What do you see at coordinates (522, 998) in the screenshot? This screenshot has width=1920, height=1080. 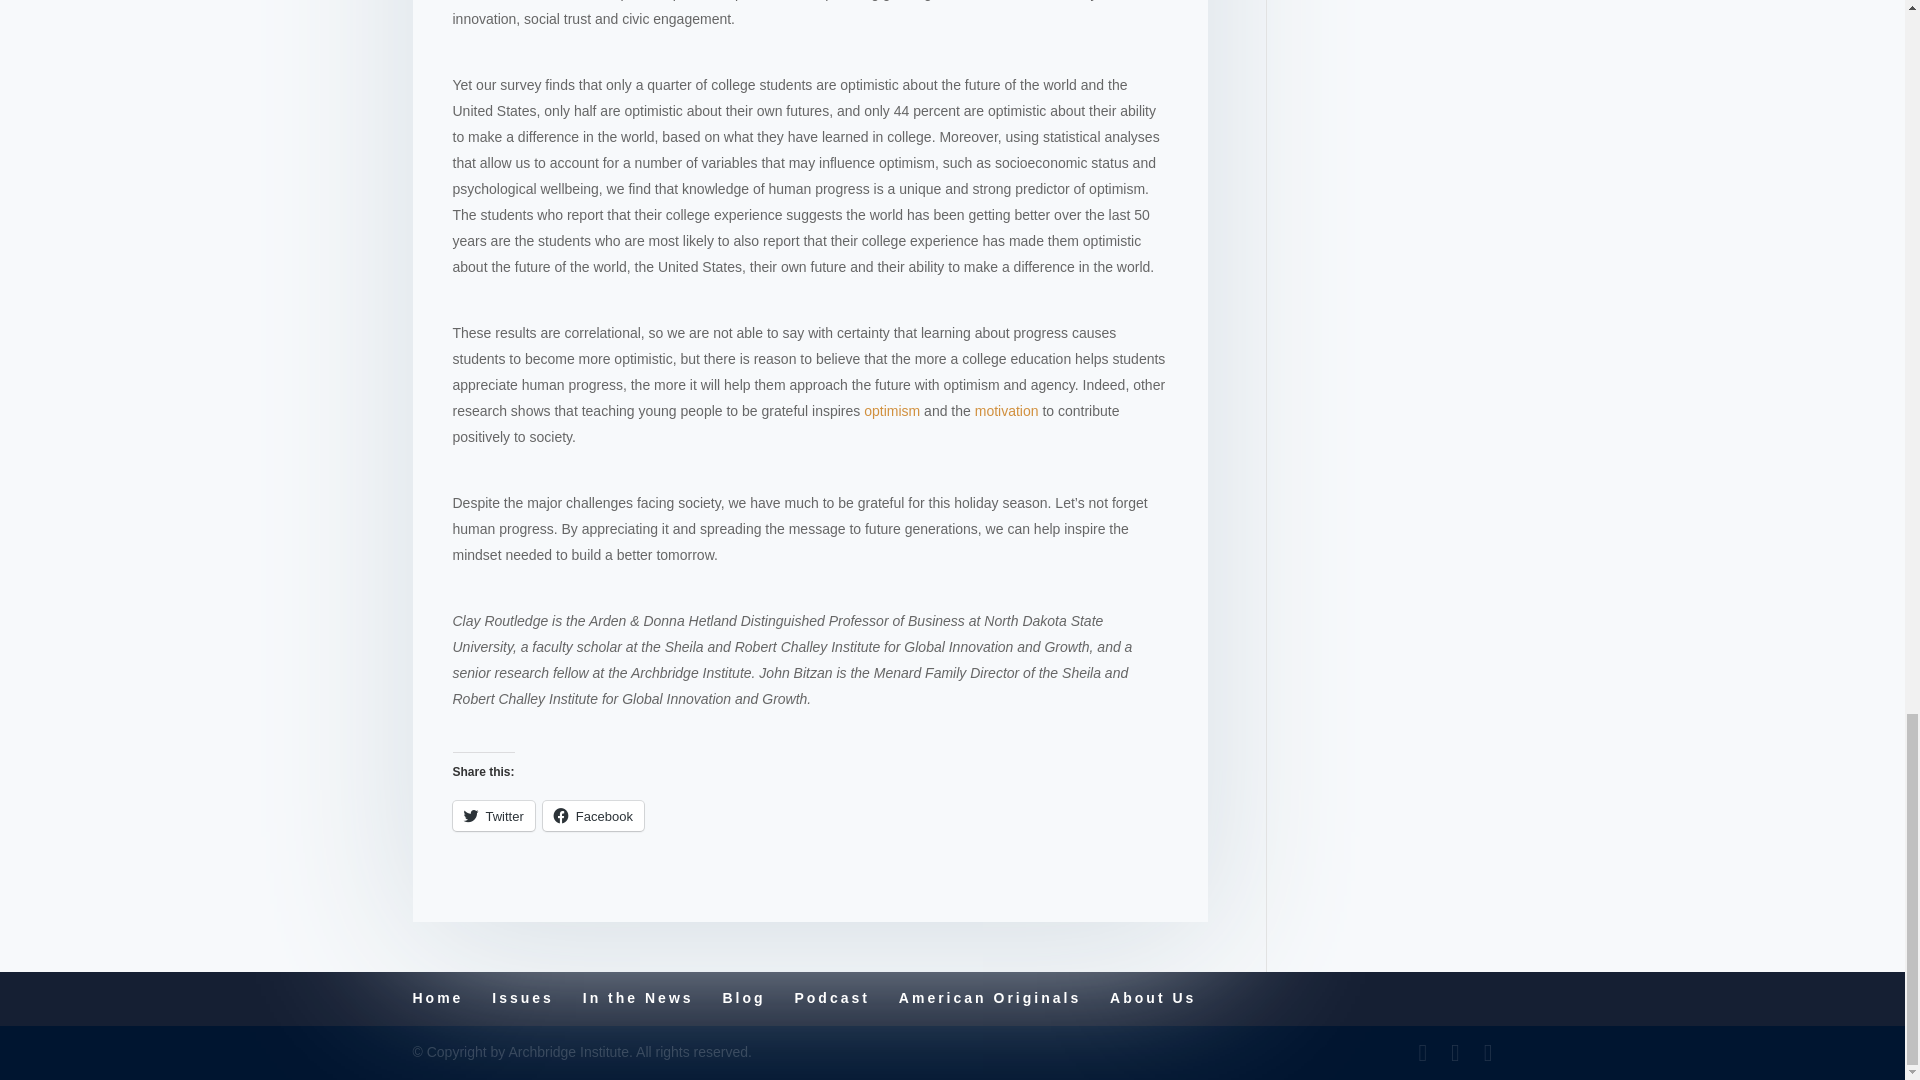 I see `Issues` at bounding box center [522, 998].